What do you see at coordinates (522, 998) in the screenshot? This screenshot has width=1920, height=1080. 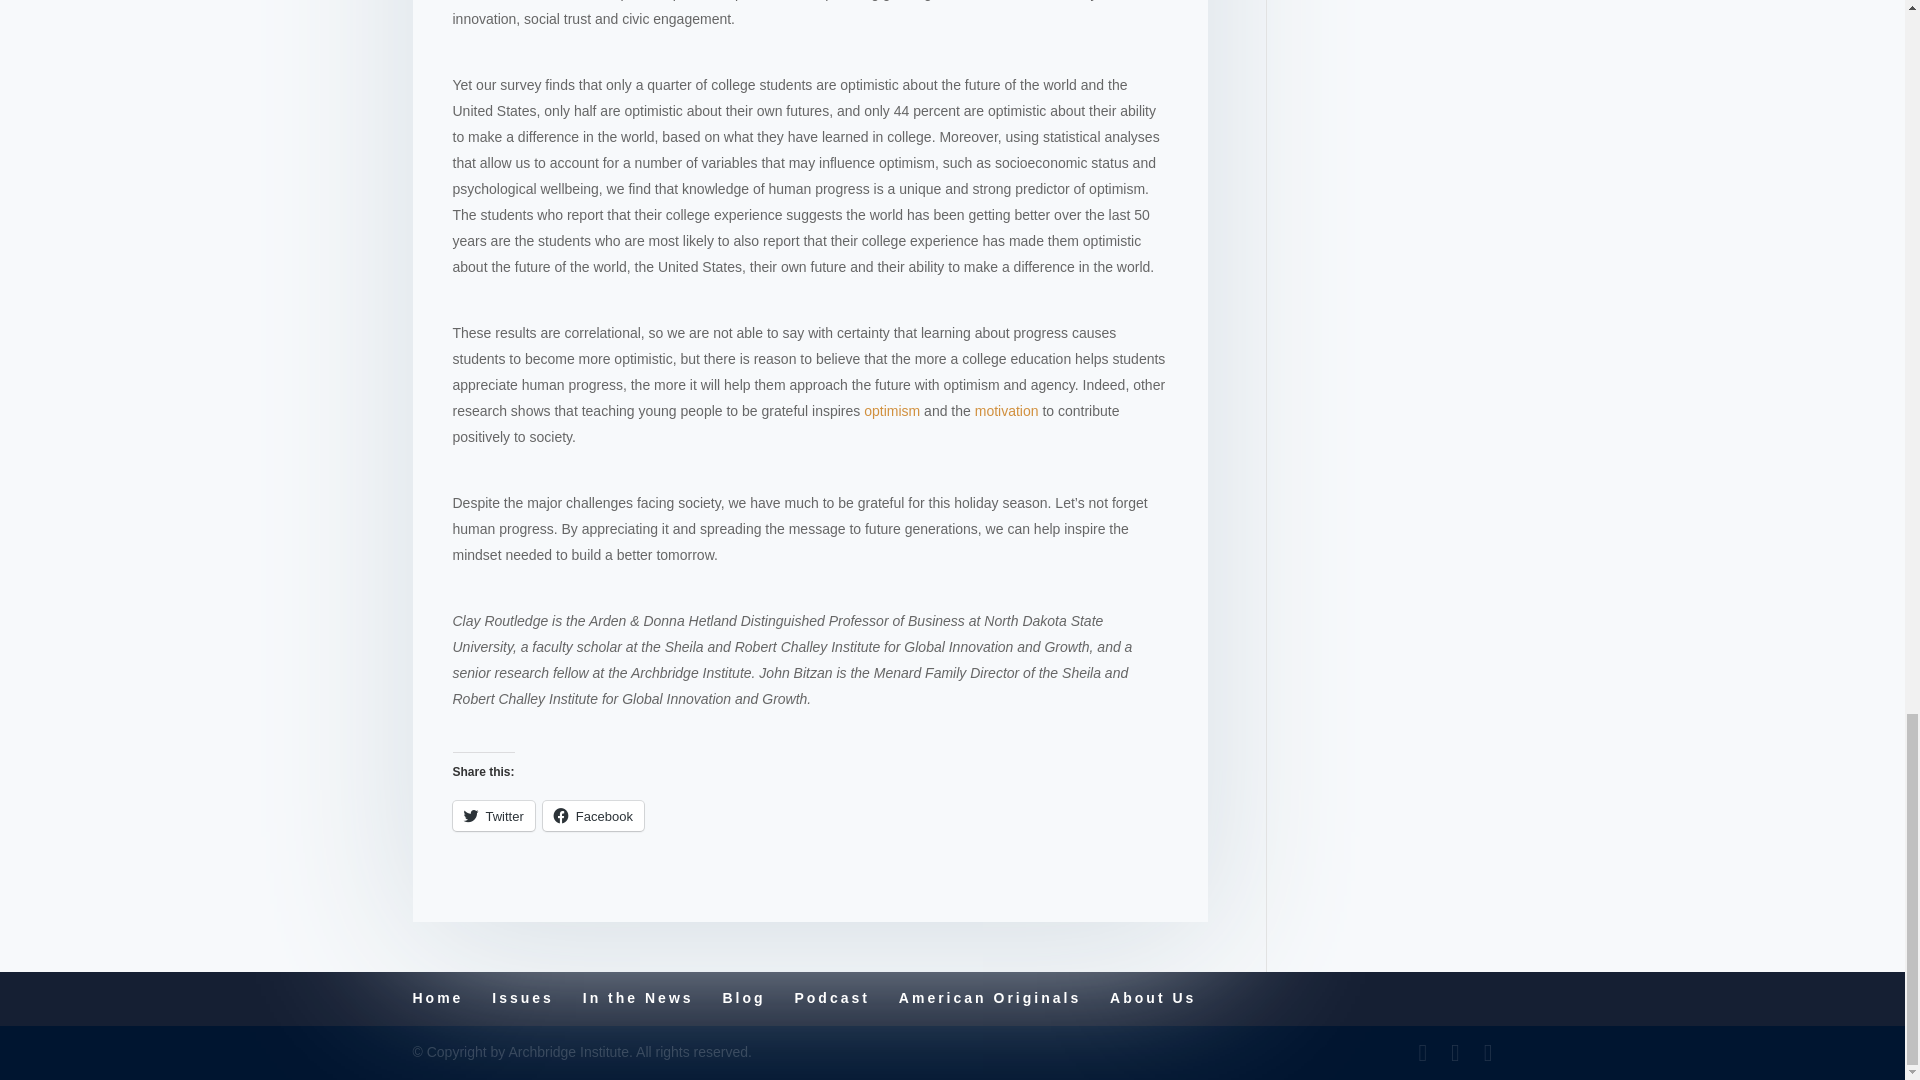 I see `Issues` at bounding box center [522, 998].